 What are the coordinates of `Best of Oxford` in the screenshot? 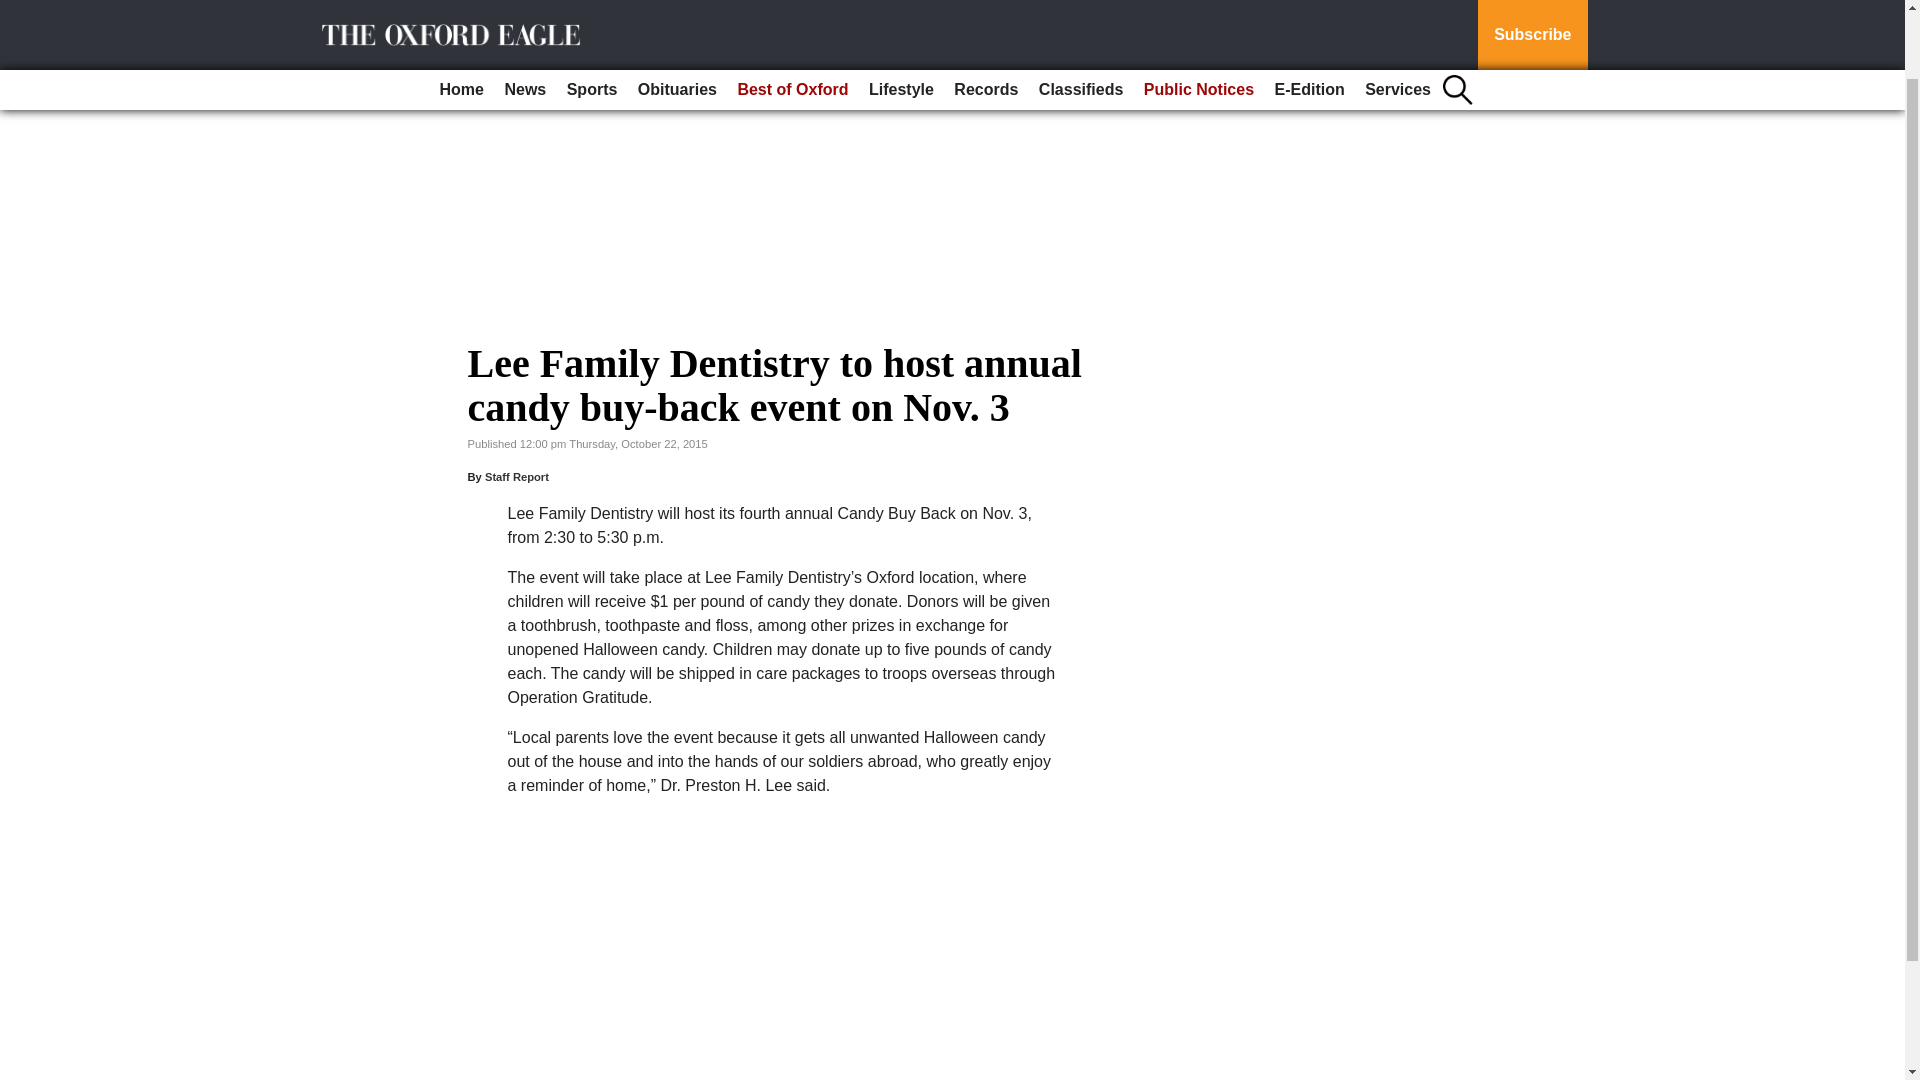 It's located at (792, 16).